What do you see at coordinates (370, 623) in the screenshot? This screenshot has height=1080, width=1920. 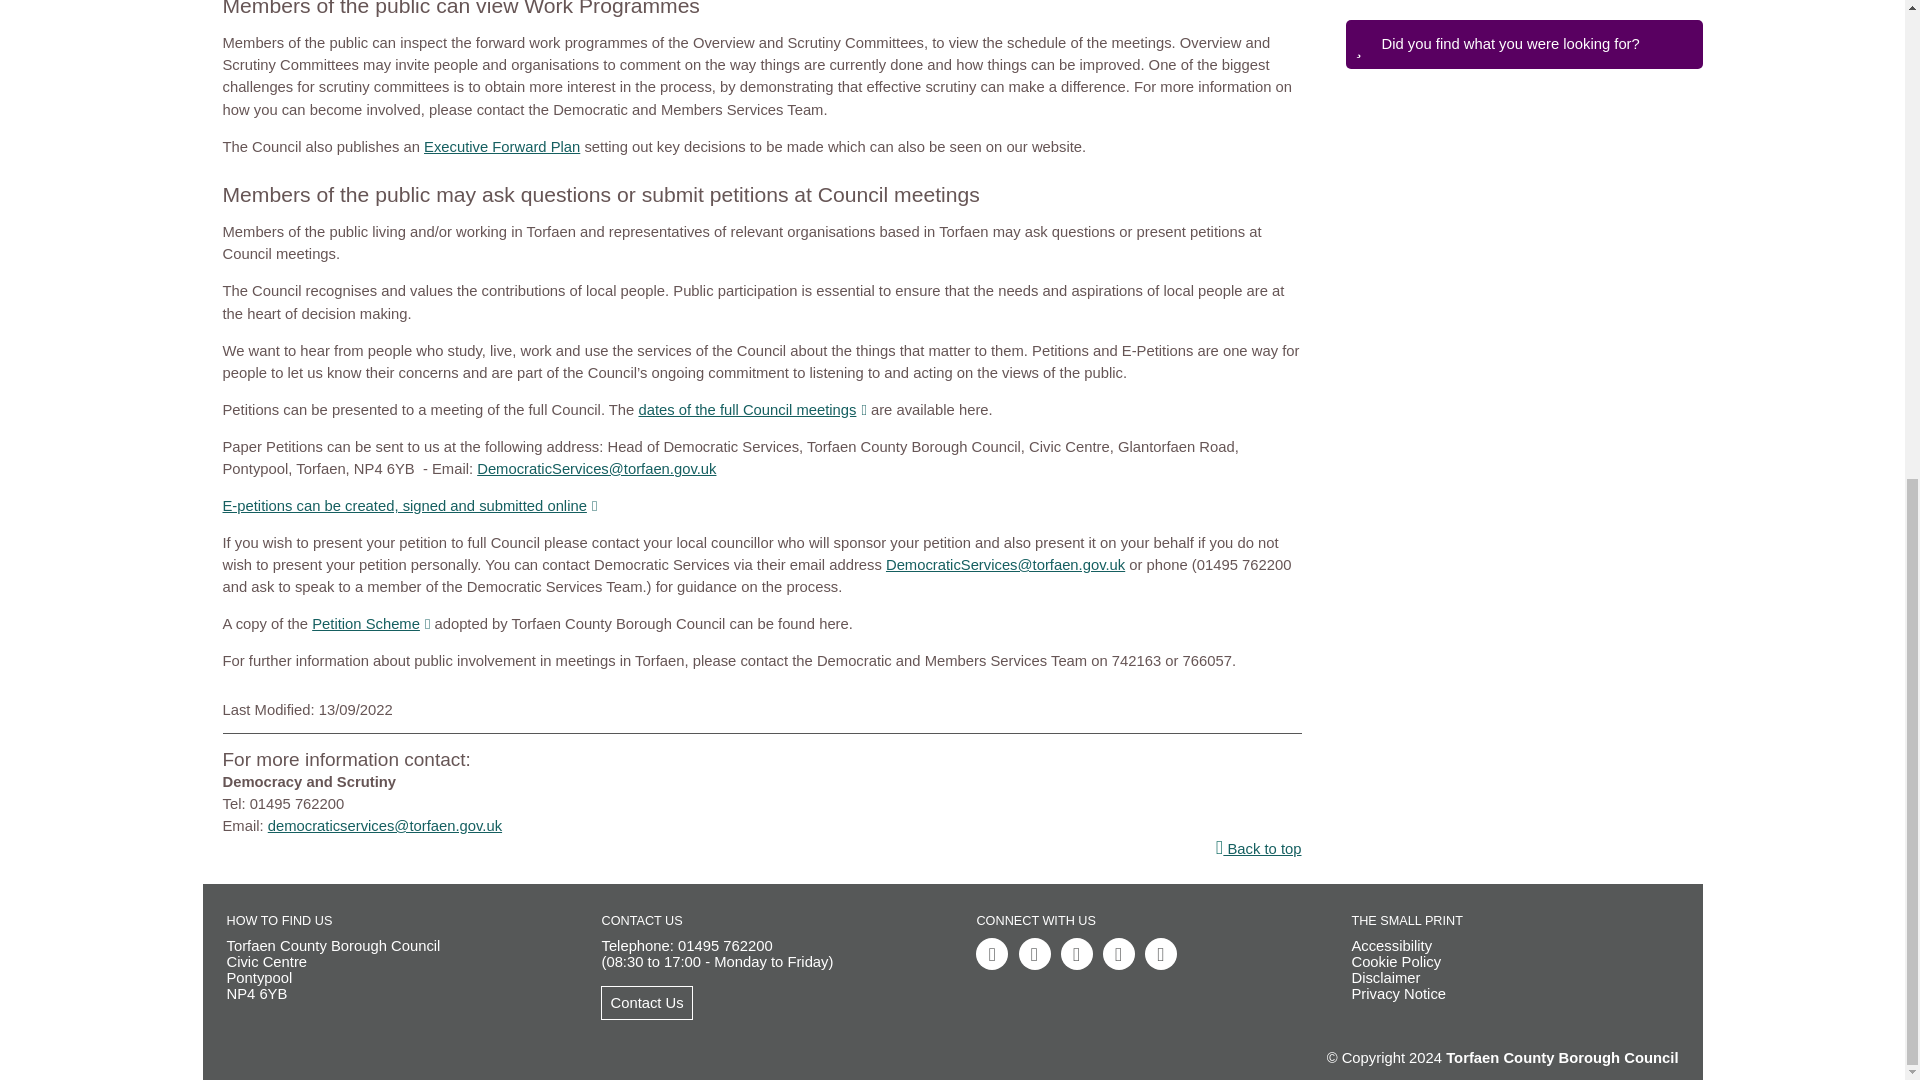 I see `Petition Scheme` at bounding box center [370, 623].